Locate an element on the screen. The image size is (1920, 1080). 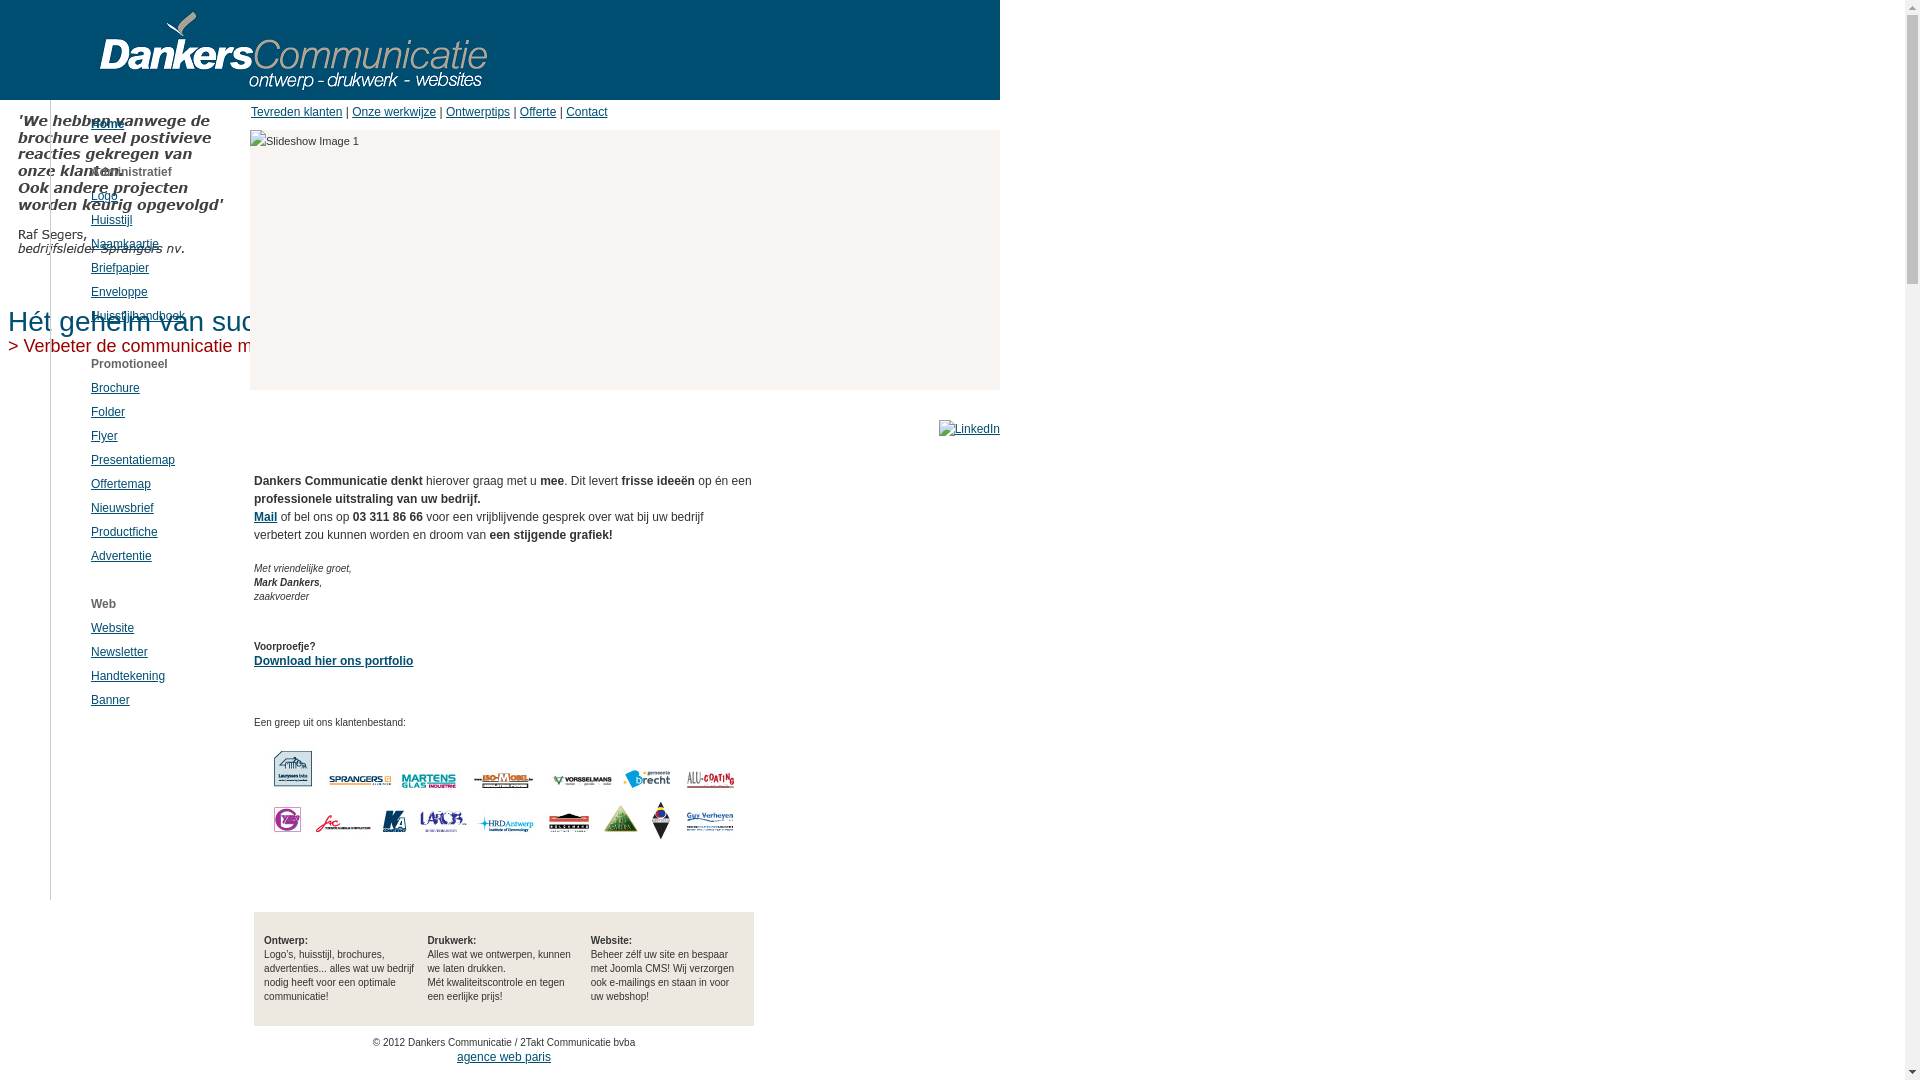
Productfiche is located at coordinates (124, 532).